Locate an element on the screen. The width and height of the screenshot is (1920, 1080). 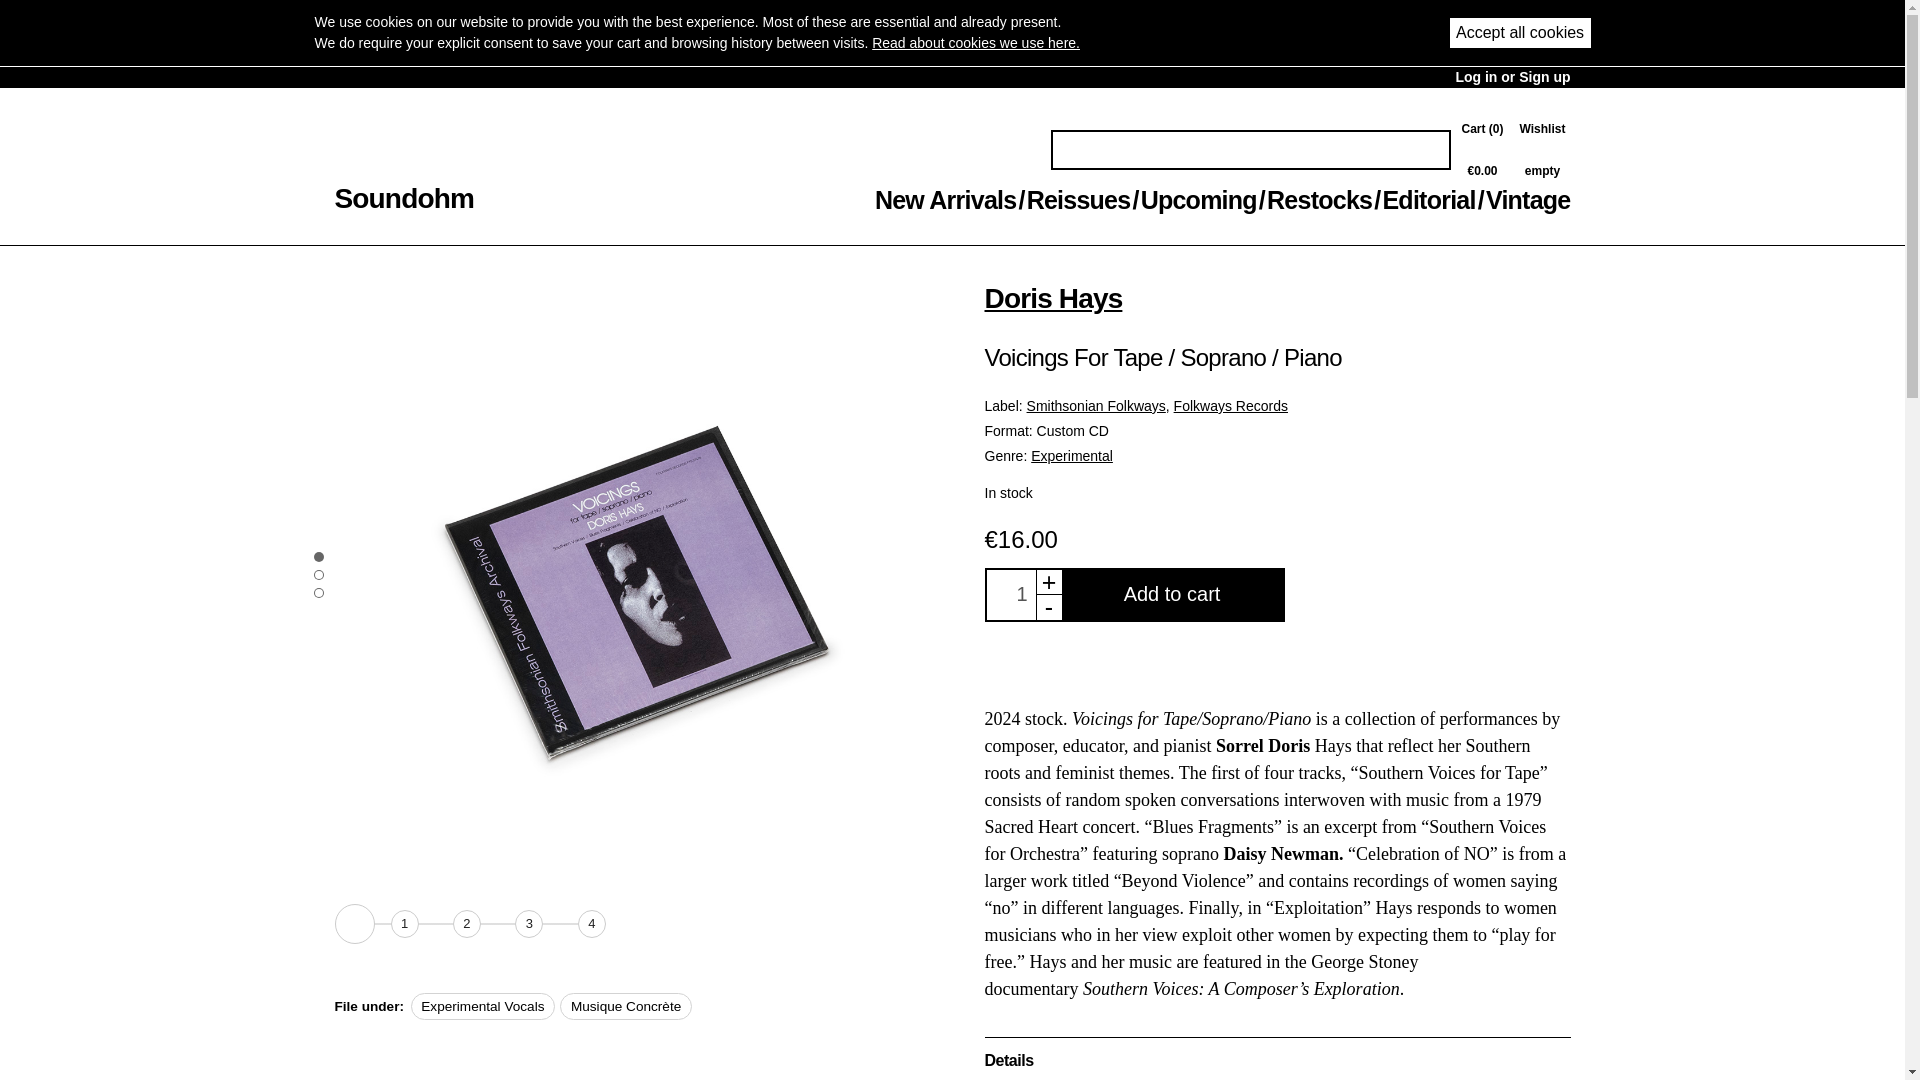
Soundohm is located at coordinates (403, 198).